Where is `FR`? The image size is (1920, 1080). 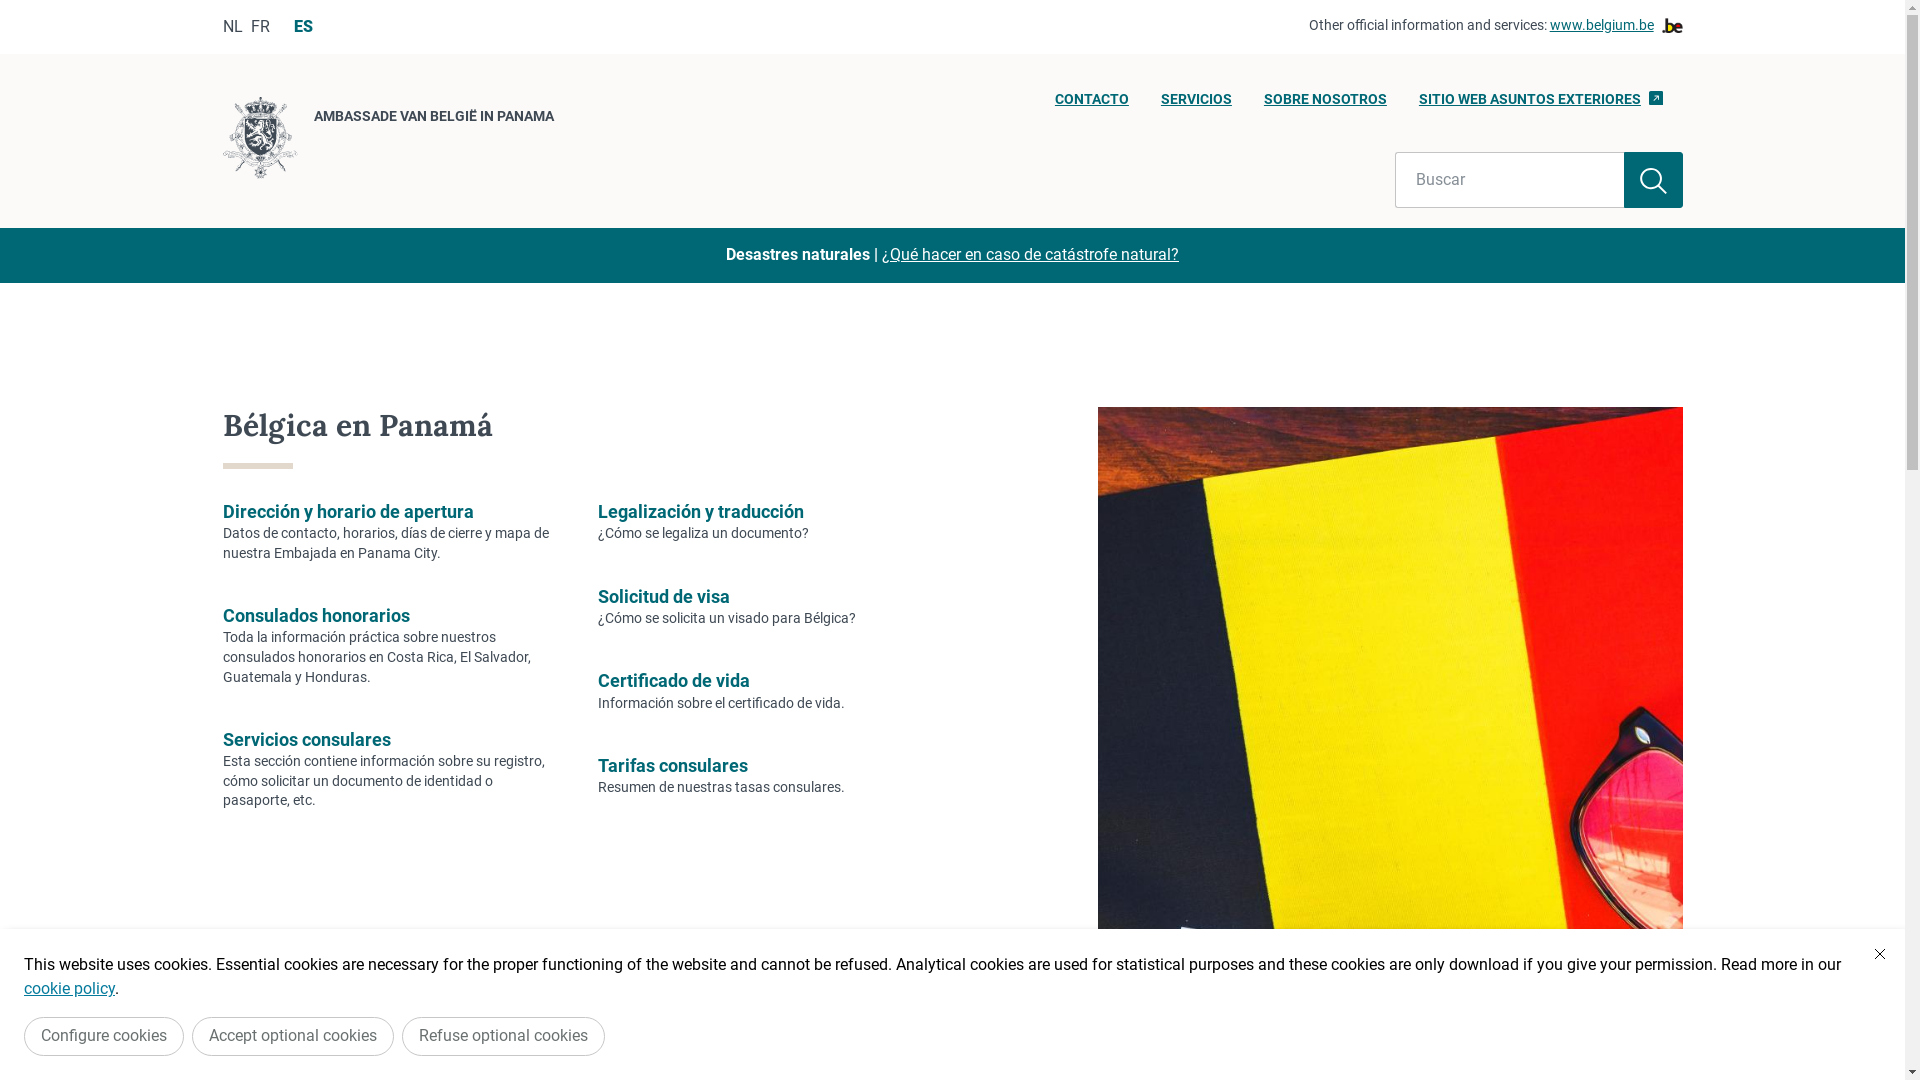
FR is located at coordinates (260, 26).